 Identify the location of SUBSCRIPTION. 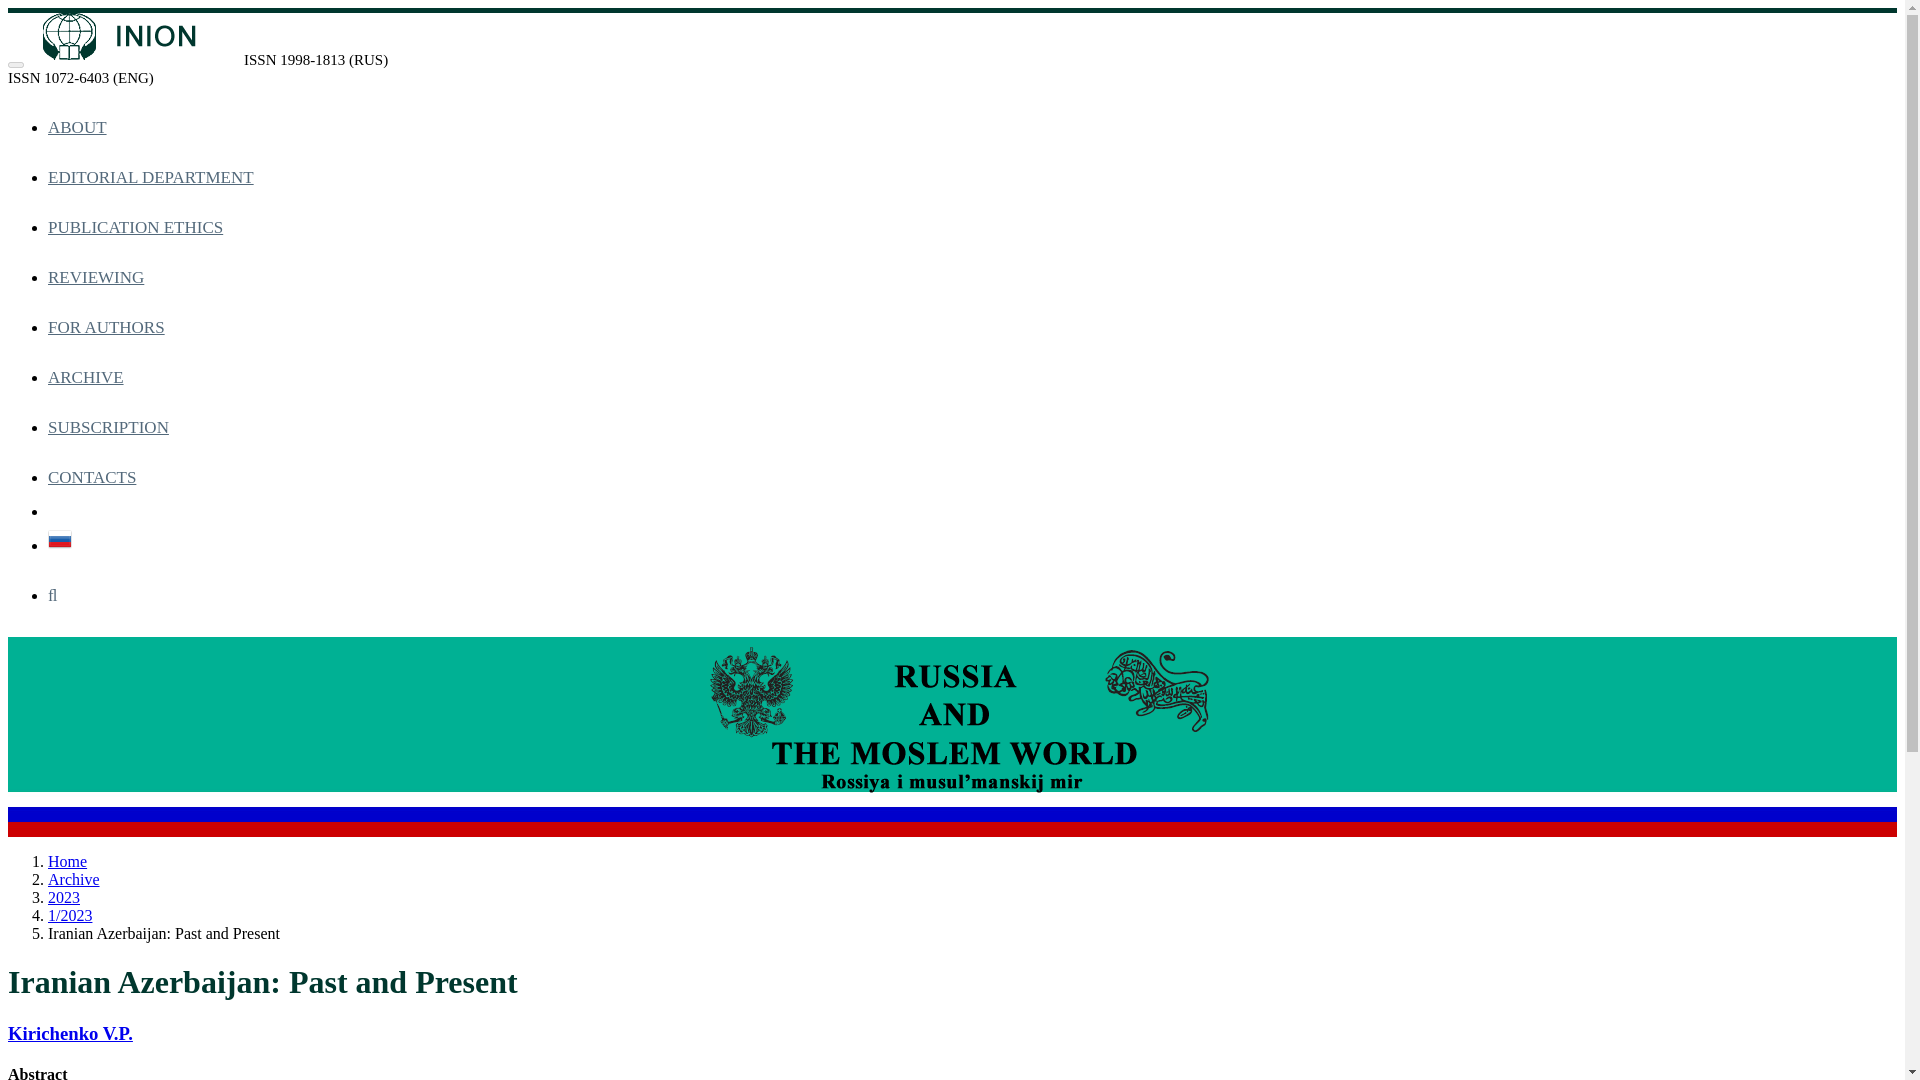
(108, 427).